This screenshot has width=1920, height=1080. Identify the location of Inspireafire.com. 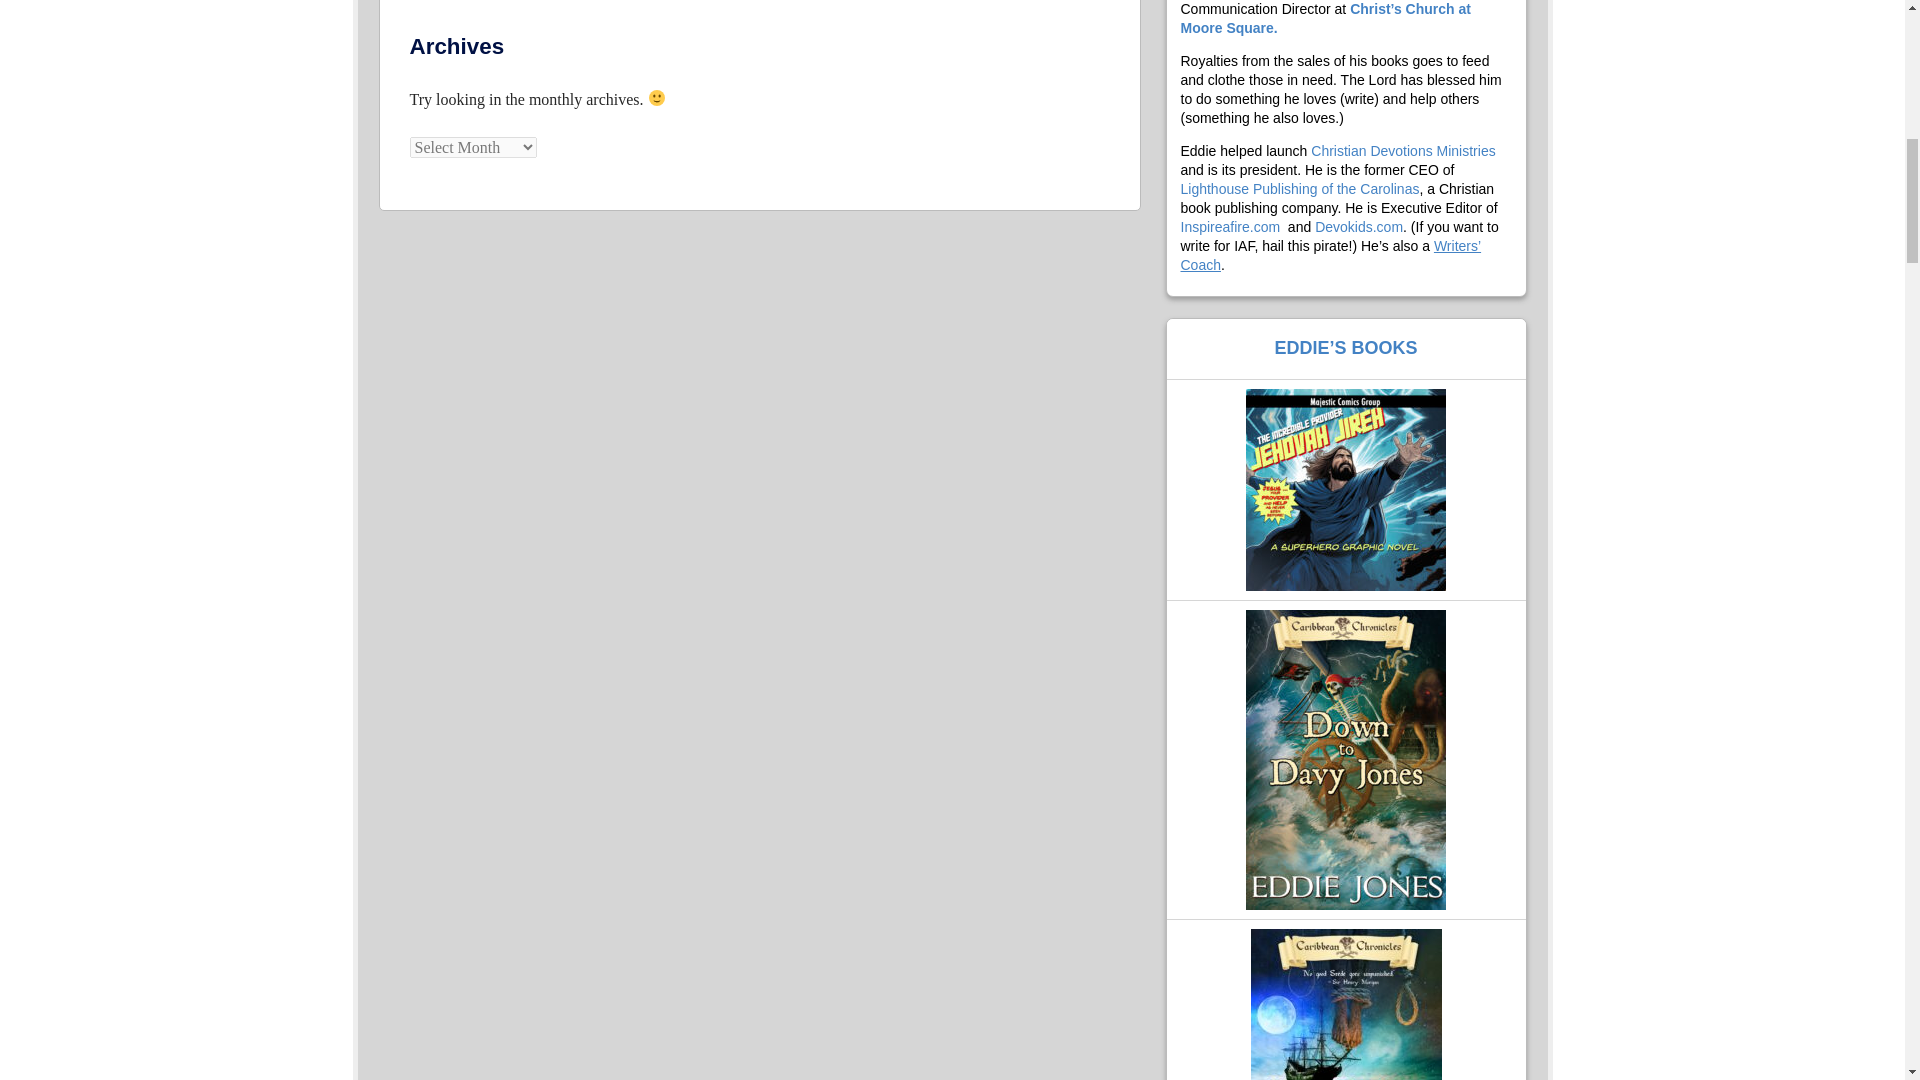
(1230, 227).